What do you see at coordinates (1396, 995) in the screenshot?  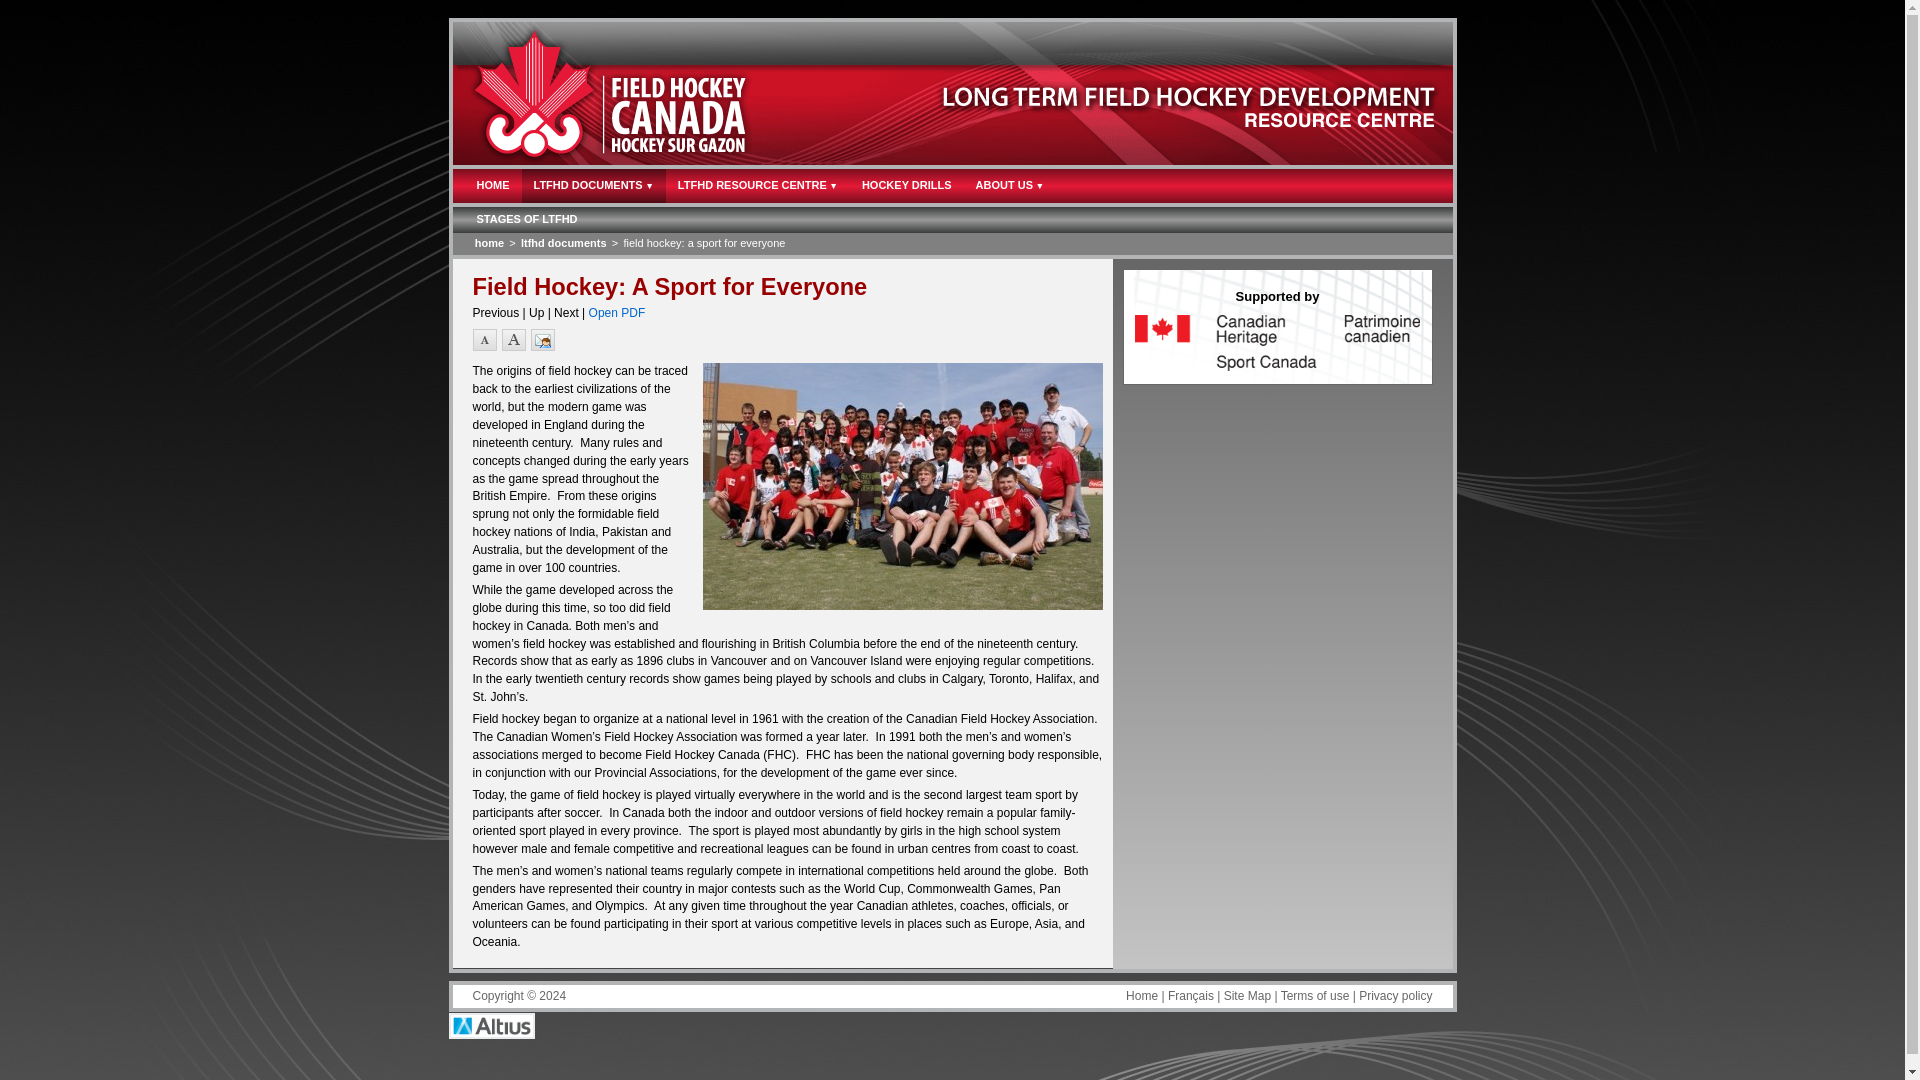 I see `Privacy policy` at bounding box center [1396, 995].